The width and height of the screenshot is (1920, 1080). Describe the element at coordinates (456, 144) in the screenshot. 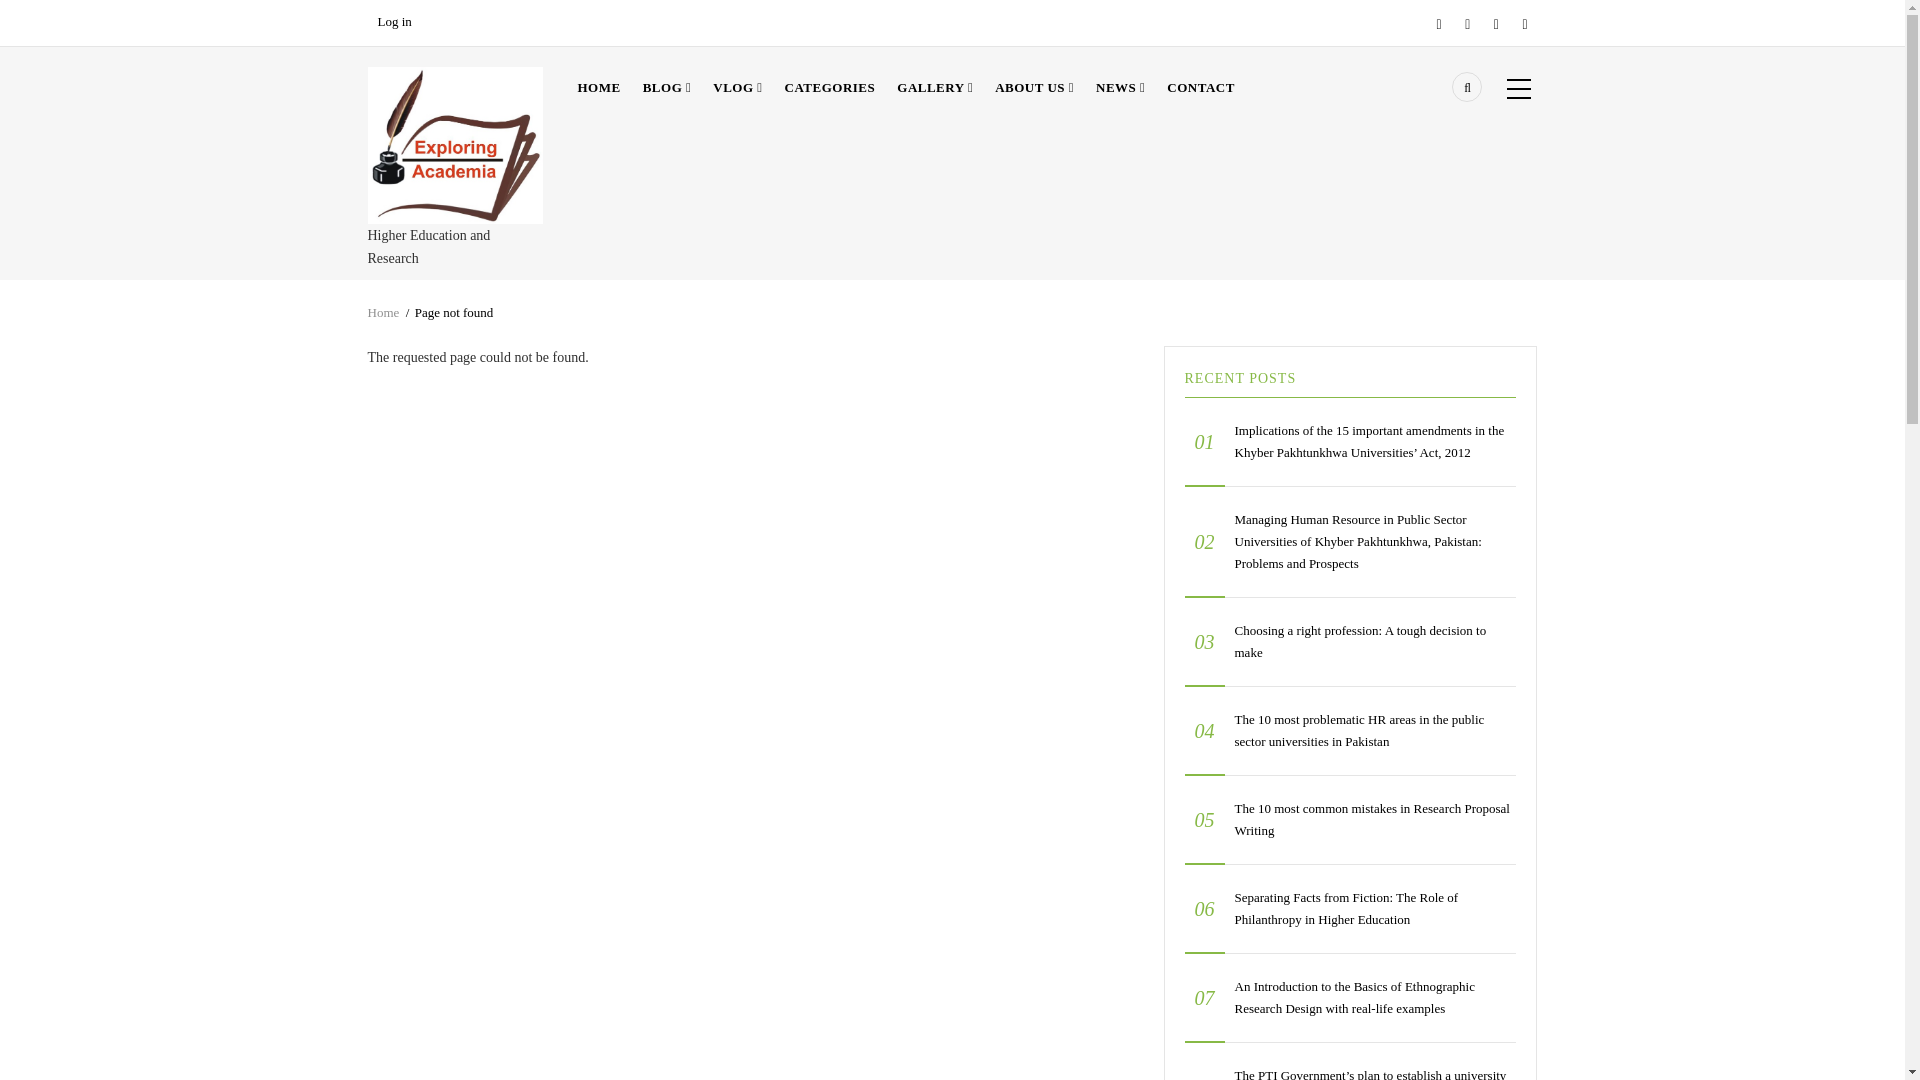

I see `Home` at that location.